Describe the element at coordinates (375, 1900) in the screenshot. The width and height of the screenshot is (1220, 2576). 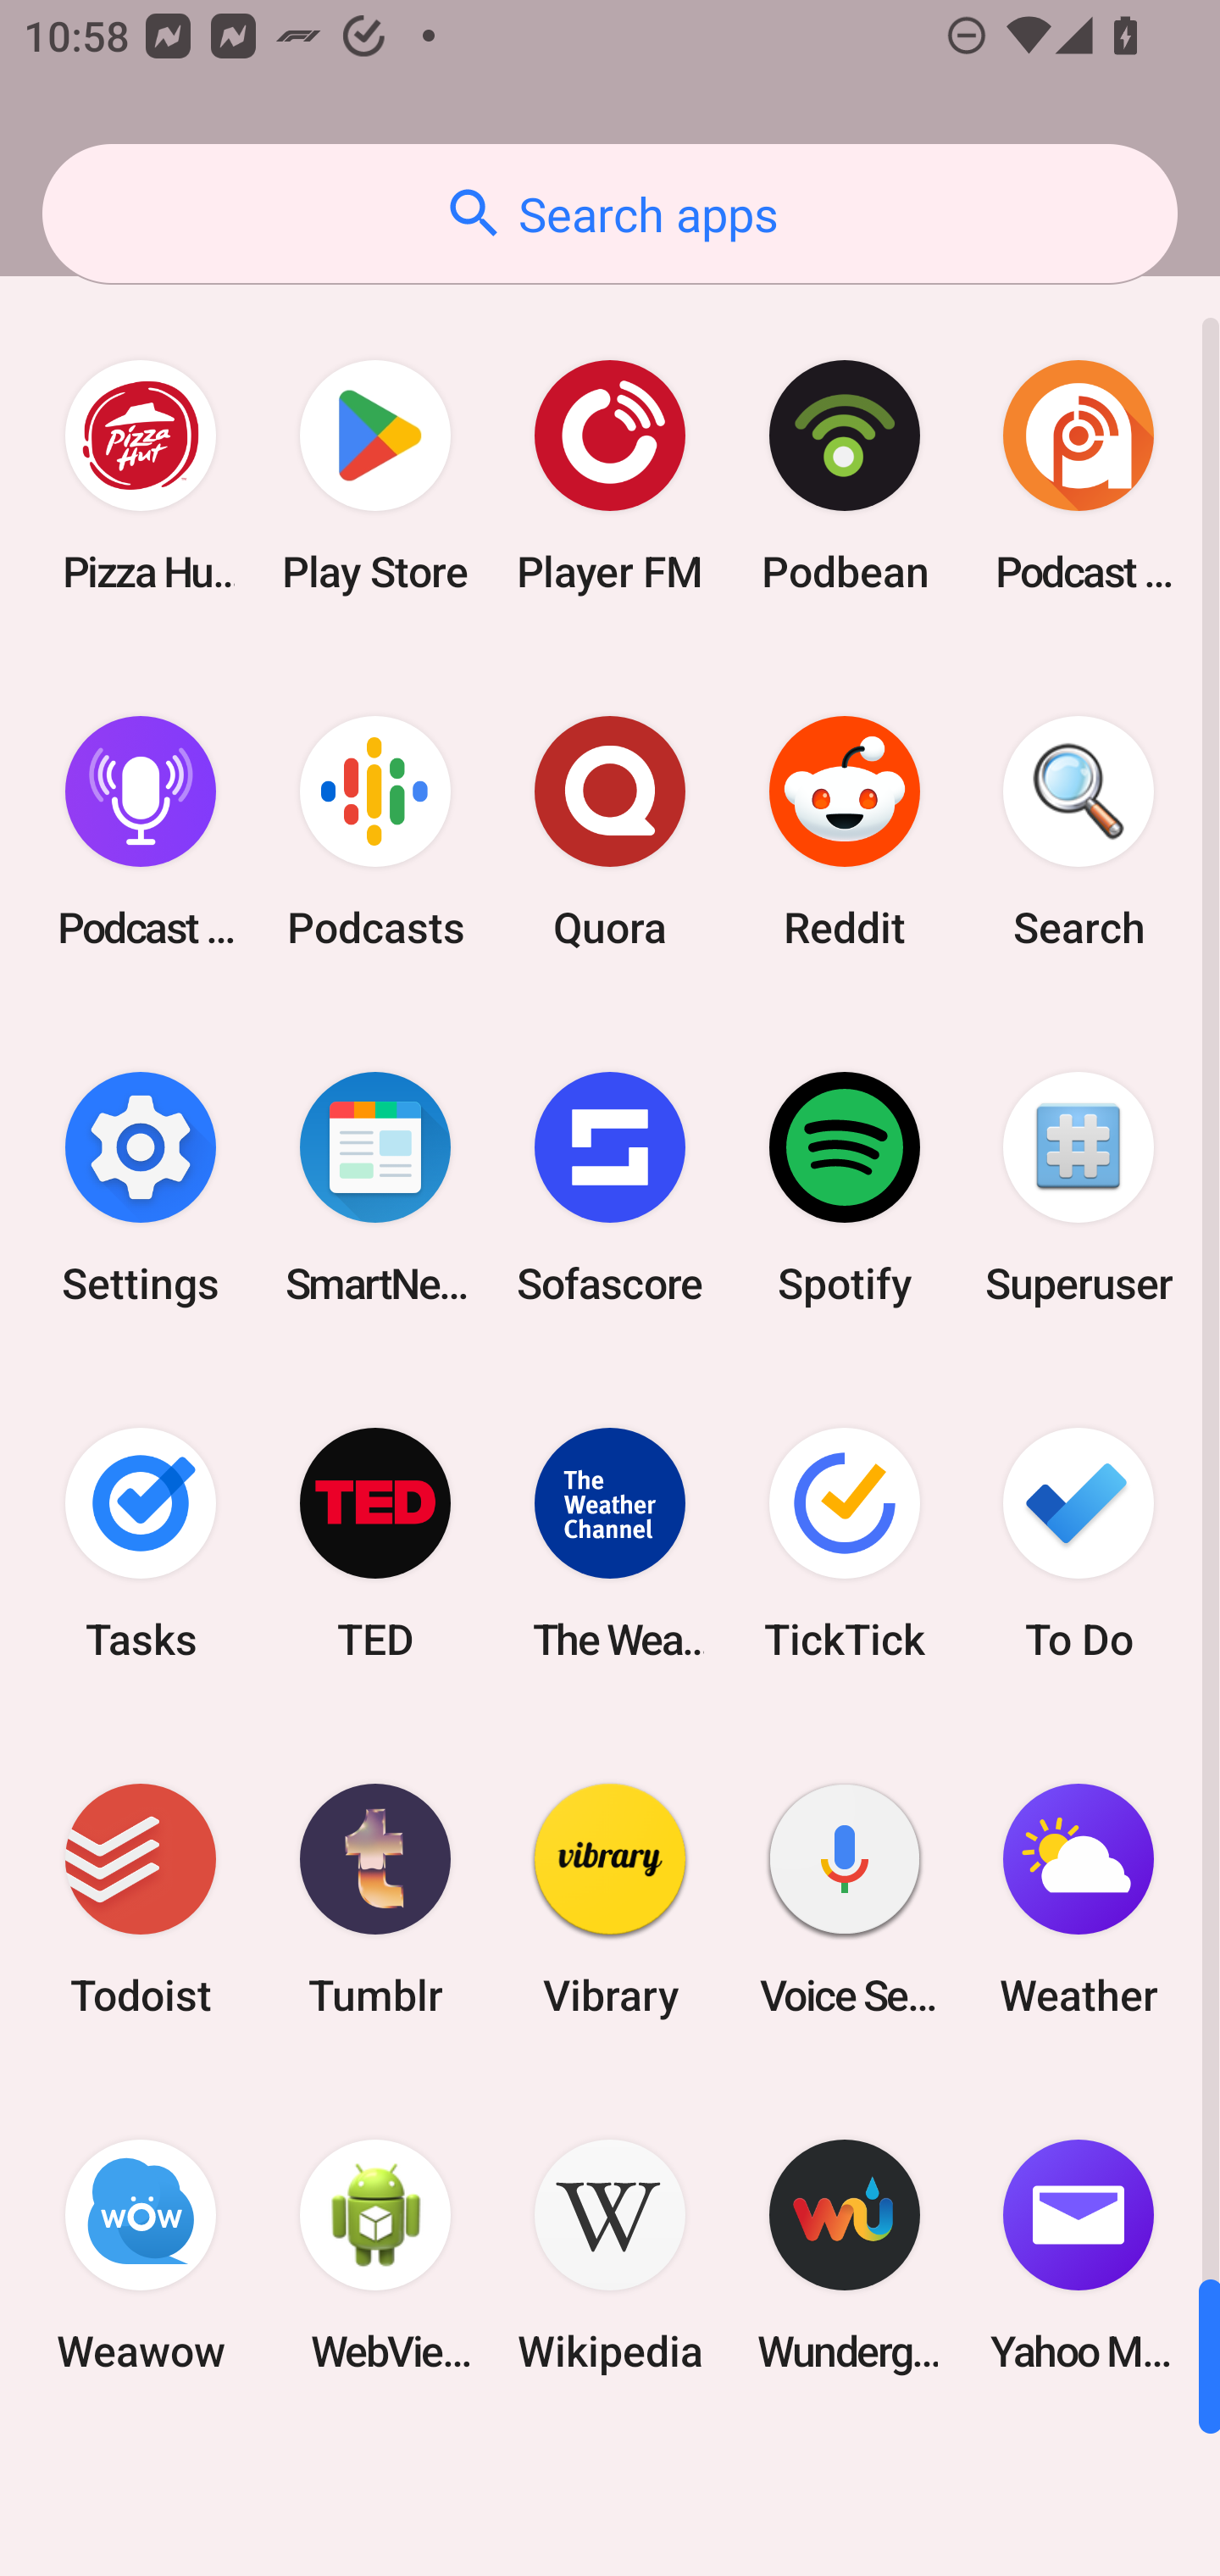
I see `Tumblr` at that location.